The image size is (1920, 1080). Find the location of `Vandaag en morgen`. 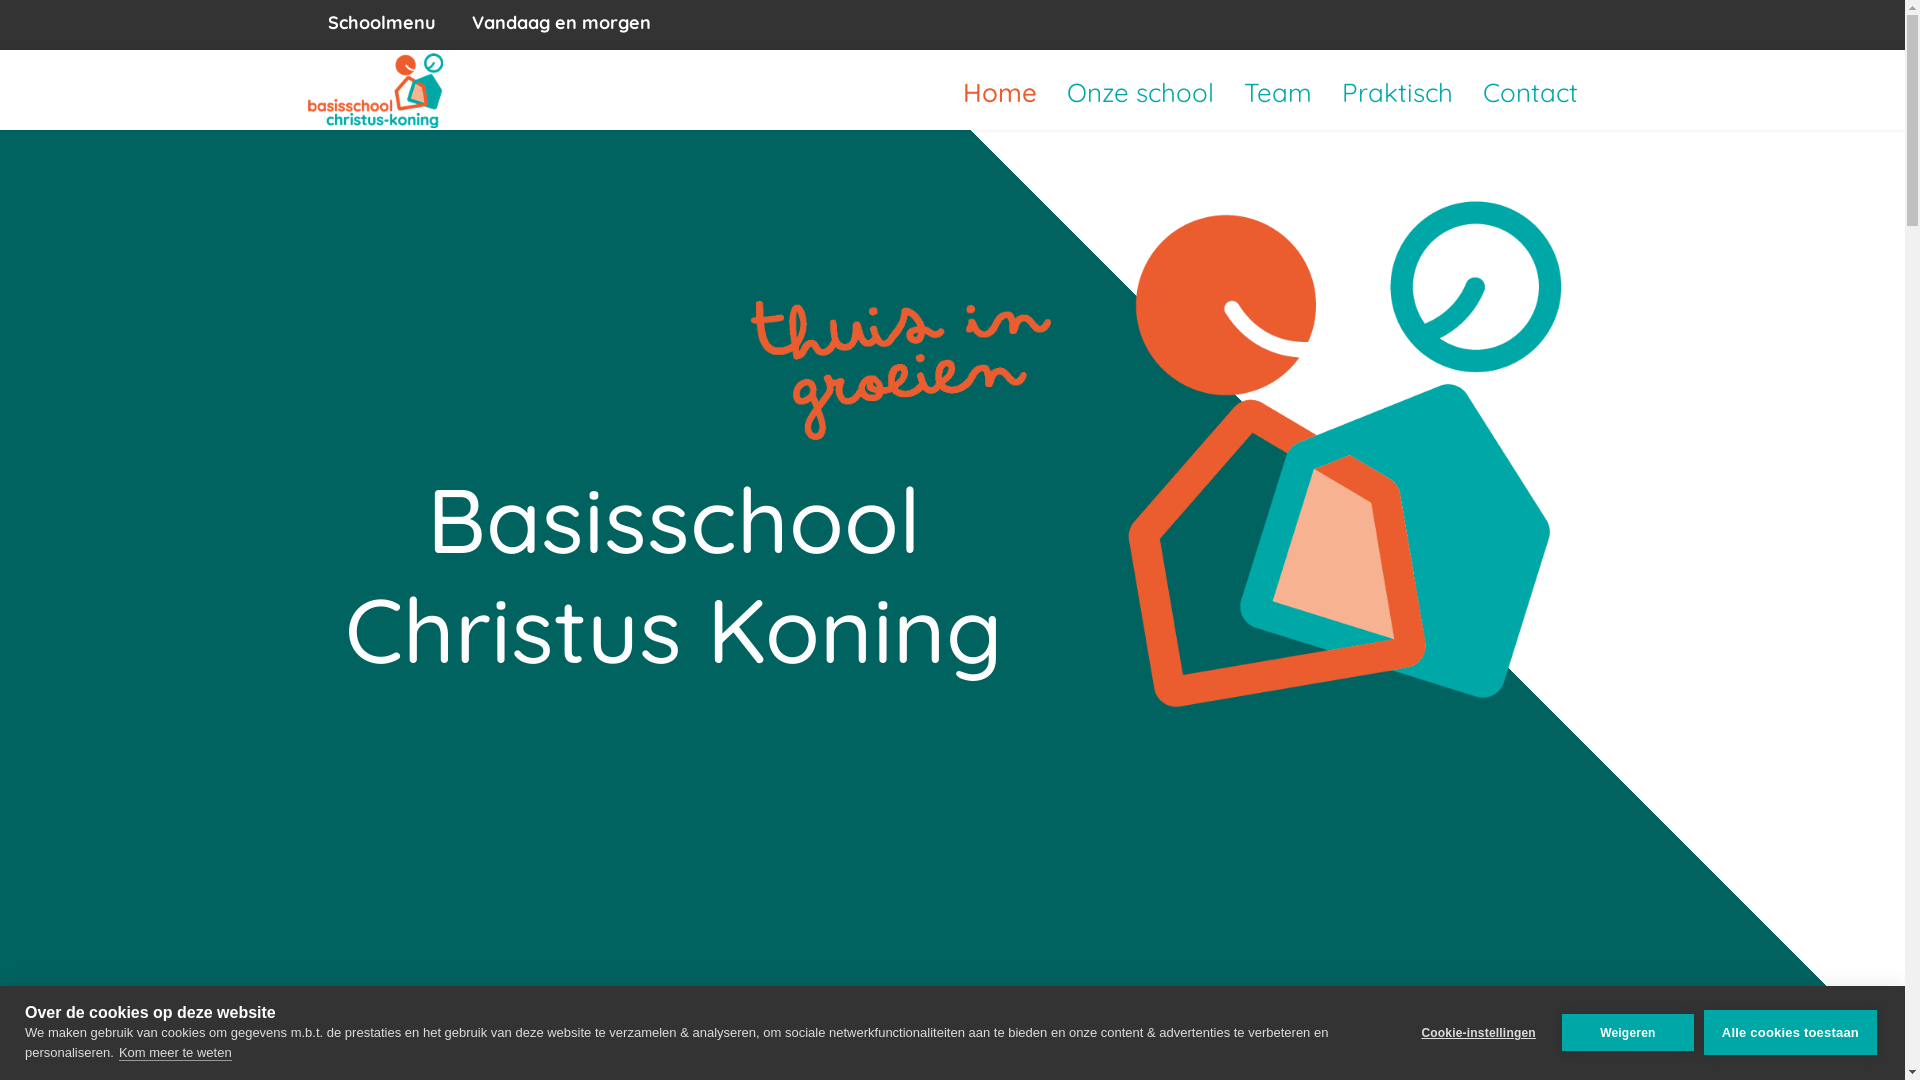

Vandaag en morgen is located at coordinates (562, 22).